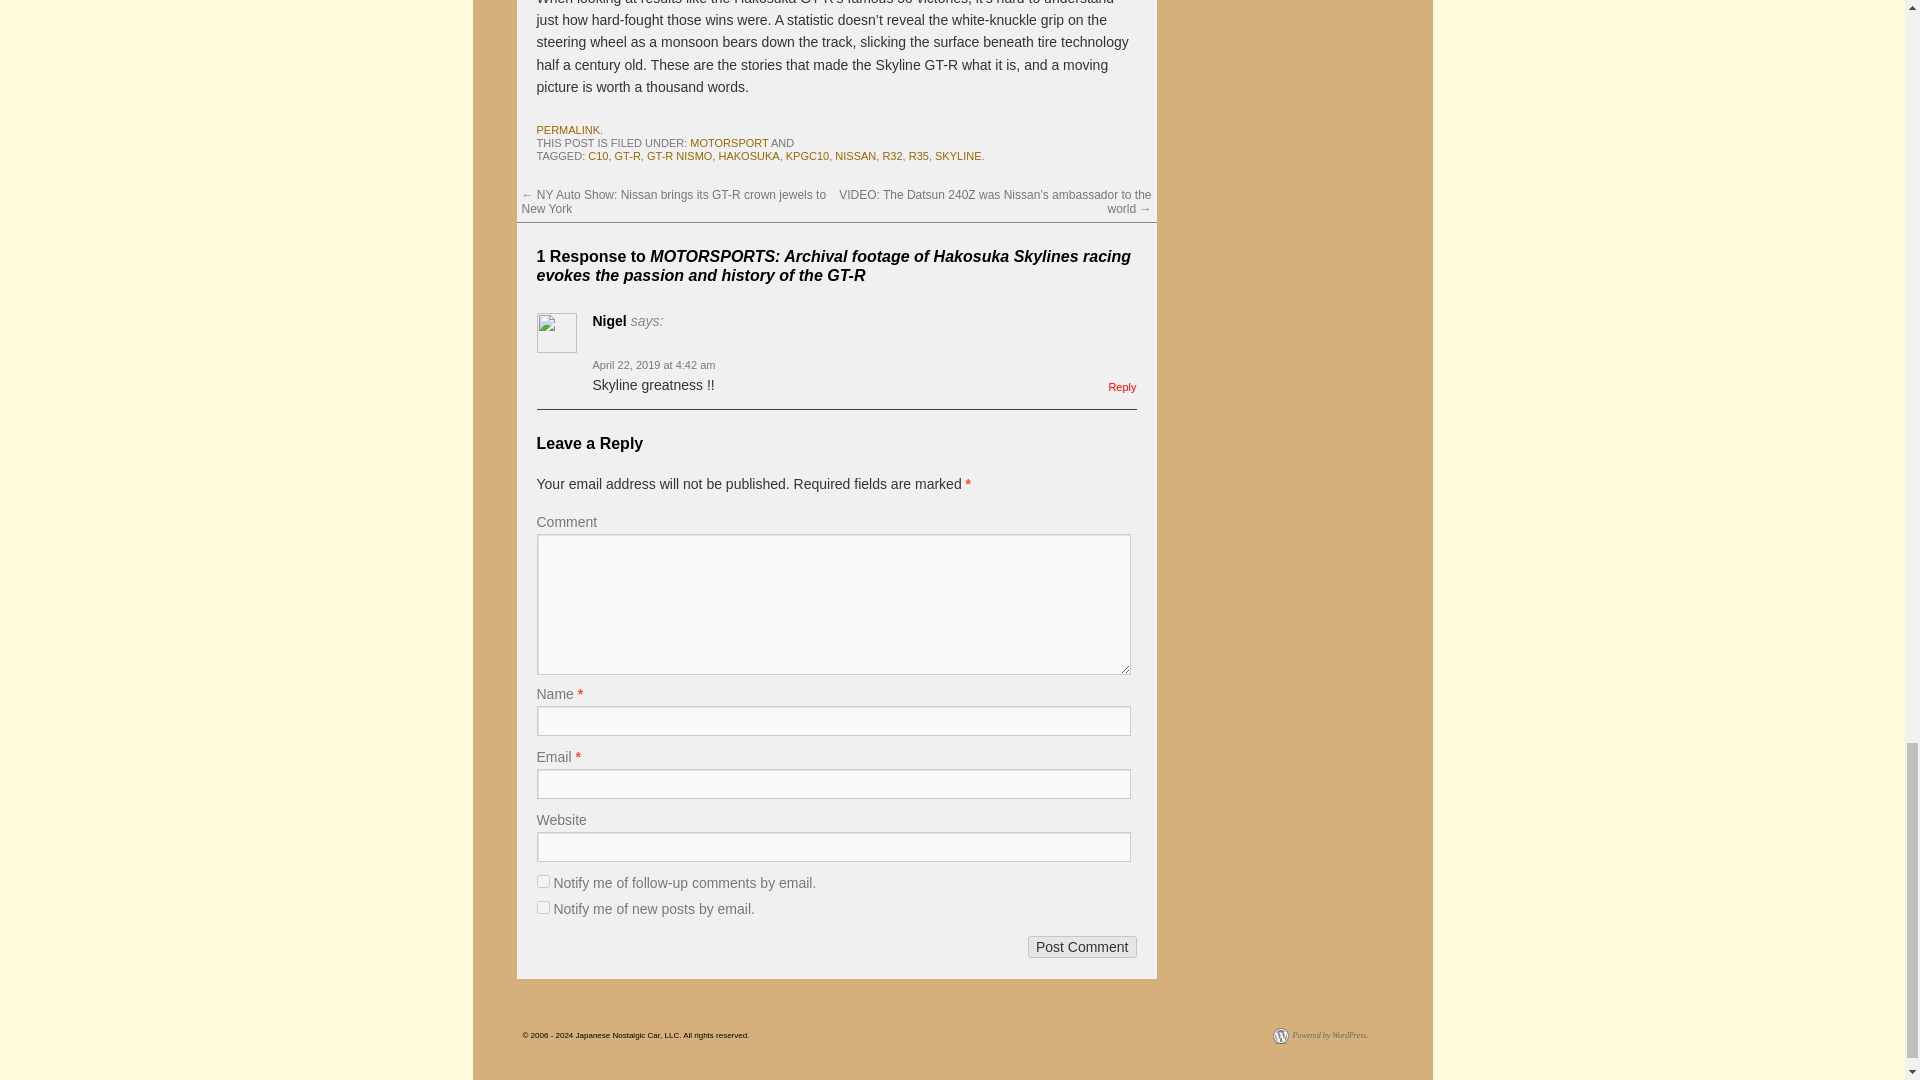 This screenshot has width=1920, height=1080. I want to click on GT-R NISMO, so click(680, 156).